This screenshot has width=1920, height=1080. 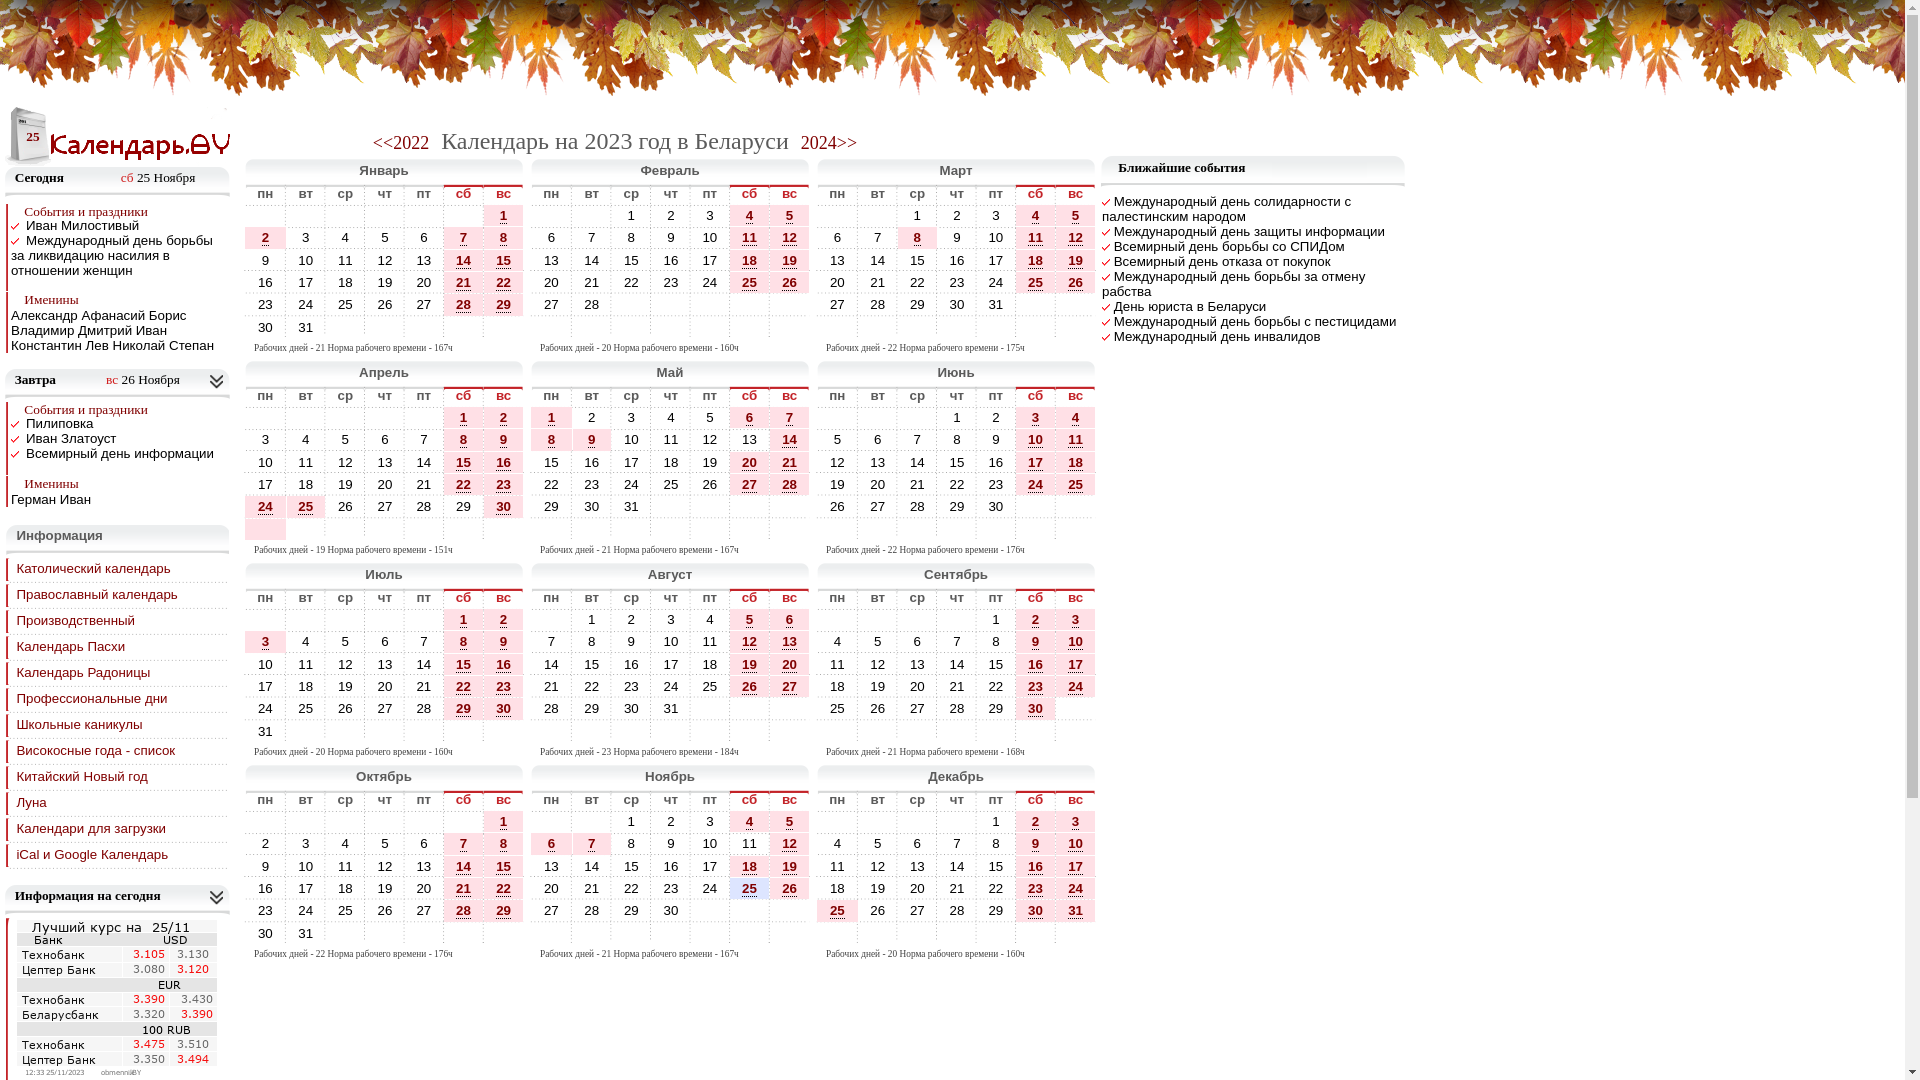 What do you see at coordinates (464, 889) in the screenshot?
I see `21` at bounding box center [464, 889].